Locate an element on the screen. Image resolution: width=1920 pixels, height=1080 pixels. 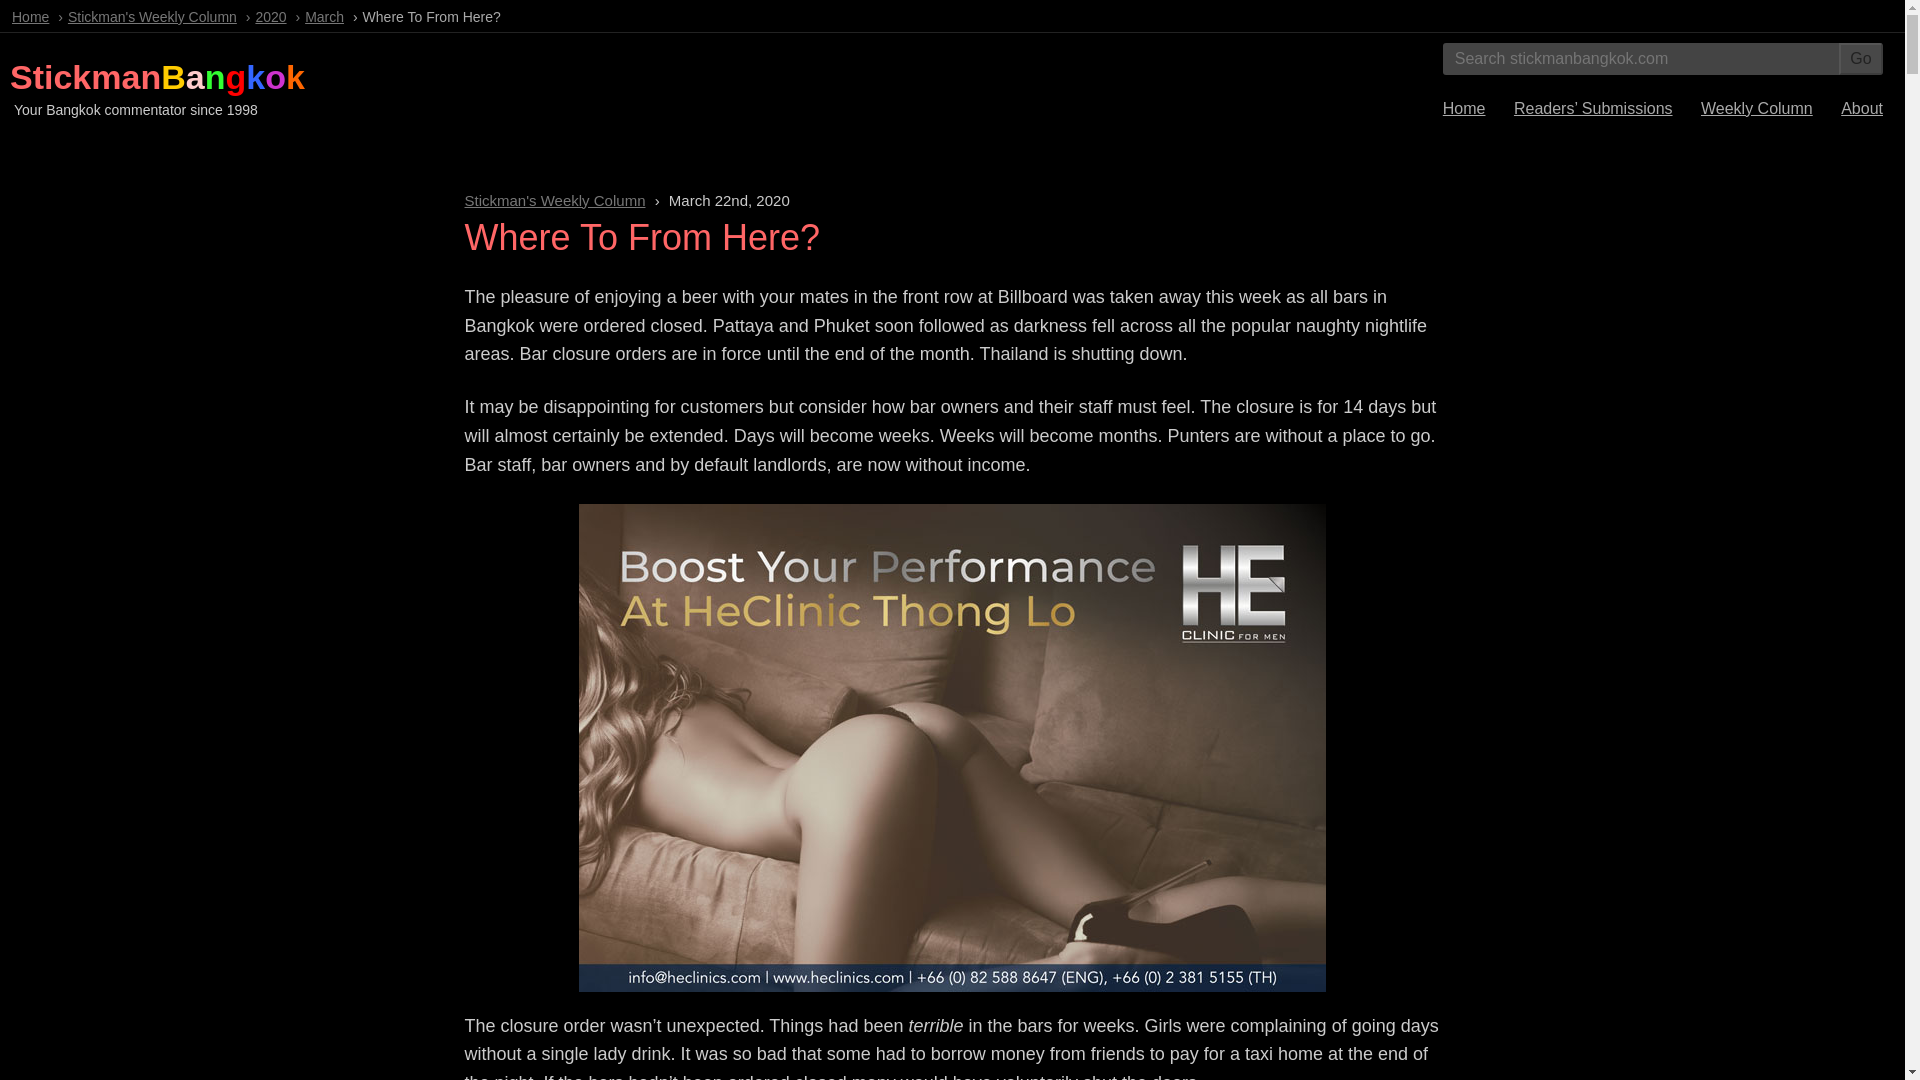
Stickman's Weekly Column is located at coordinates (152, 16).